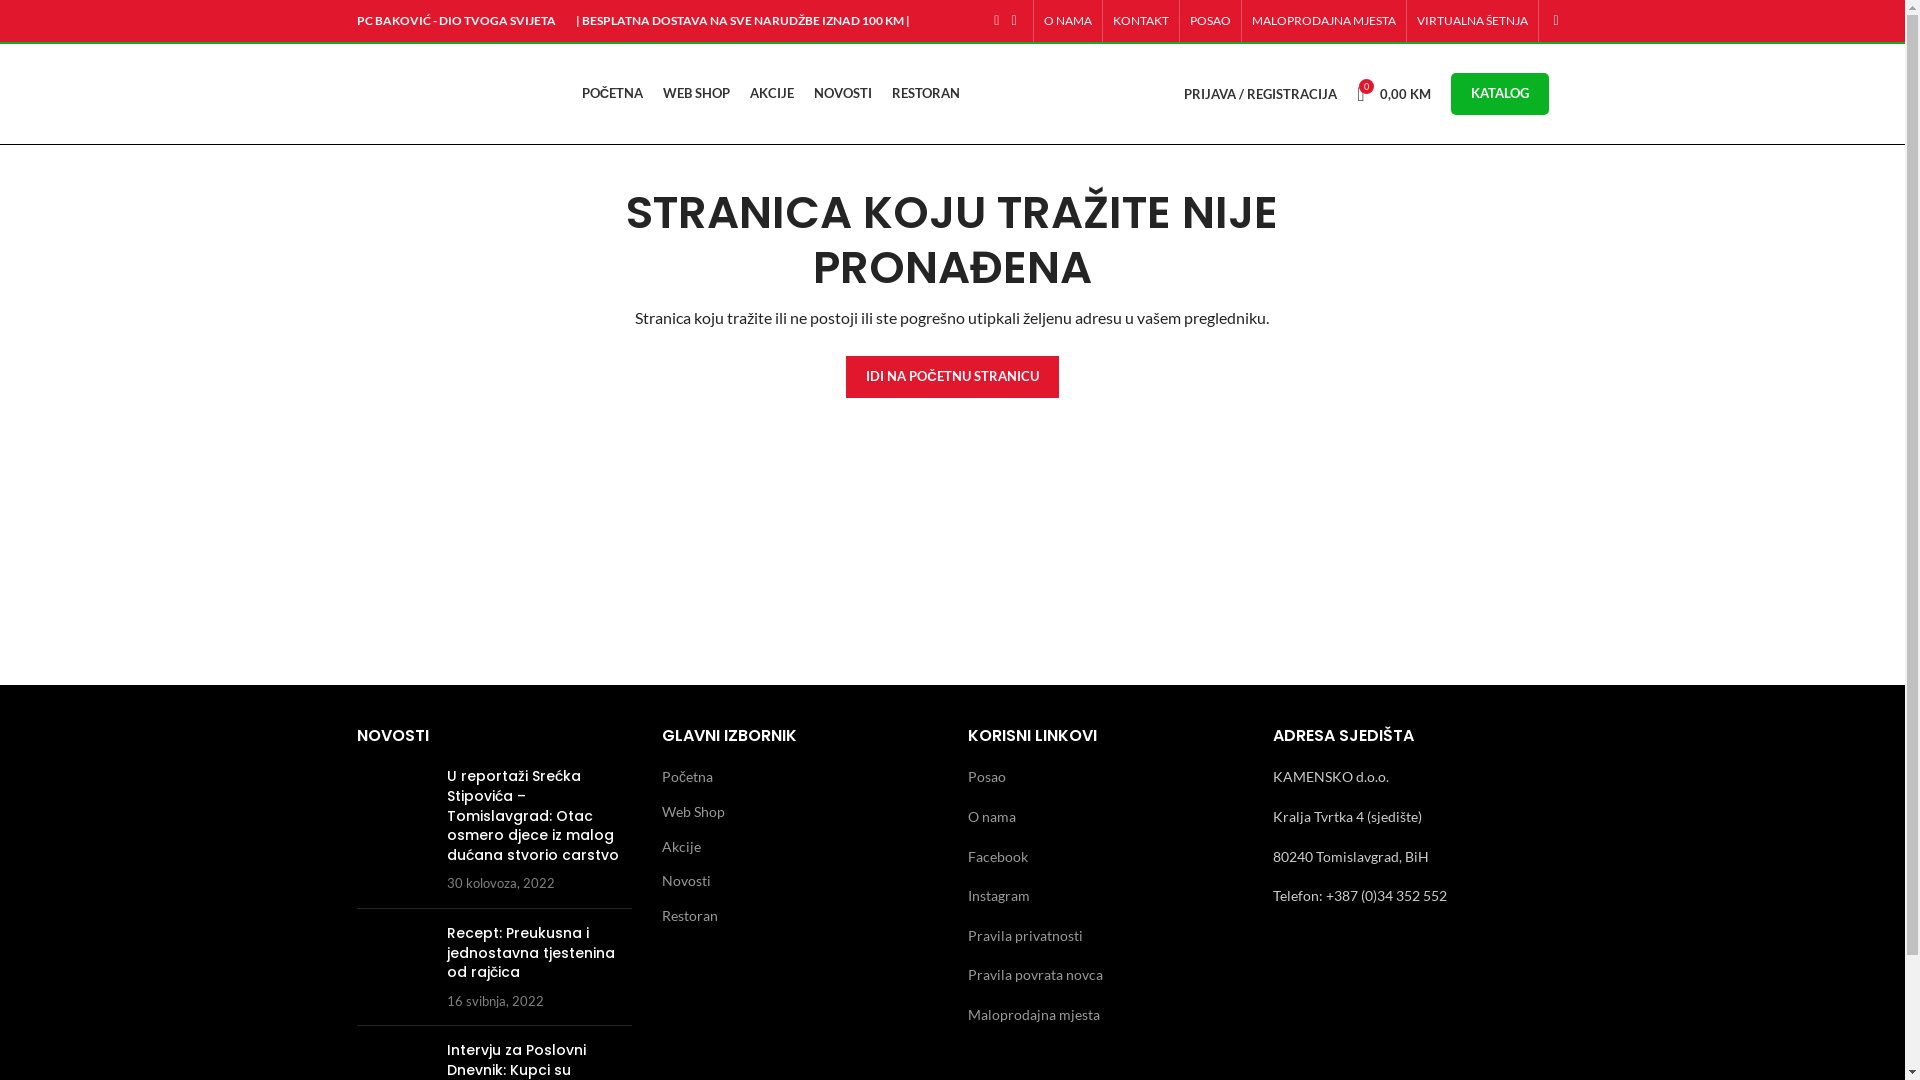 The height and width of the screenshot is (1080, 1920). What do you see at coordinates (1324, 21) in the screenshot?
I see `MALOPRODAJNA MJESTA` at bounding box center [1324, 21].